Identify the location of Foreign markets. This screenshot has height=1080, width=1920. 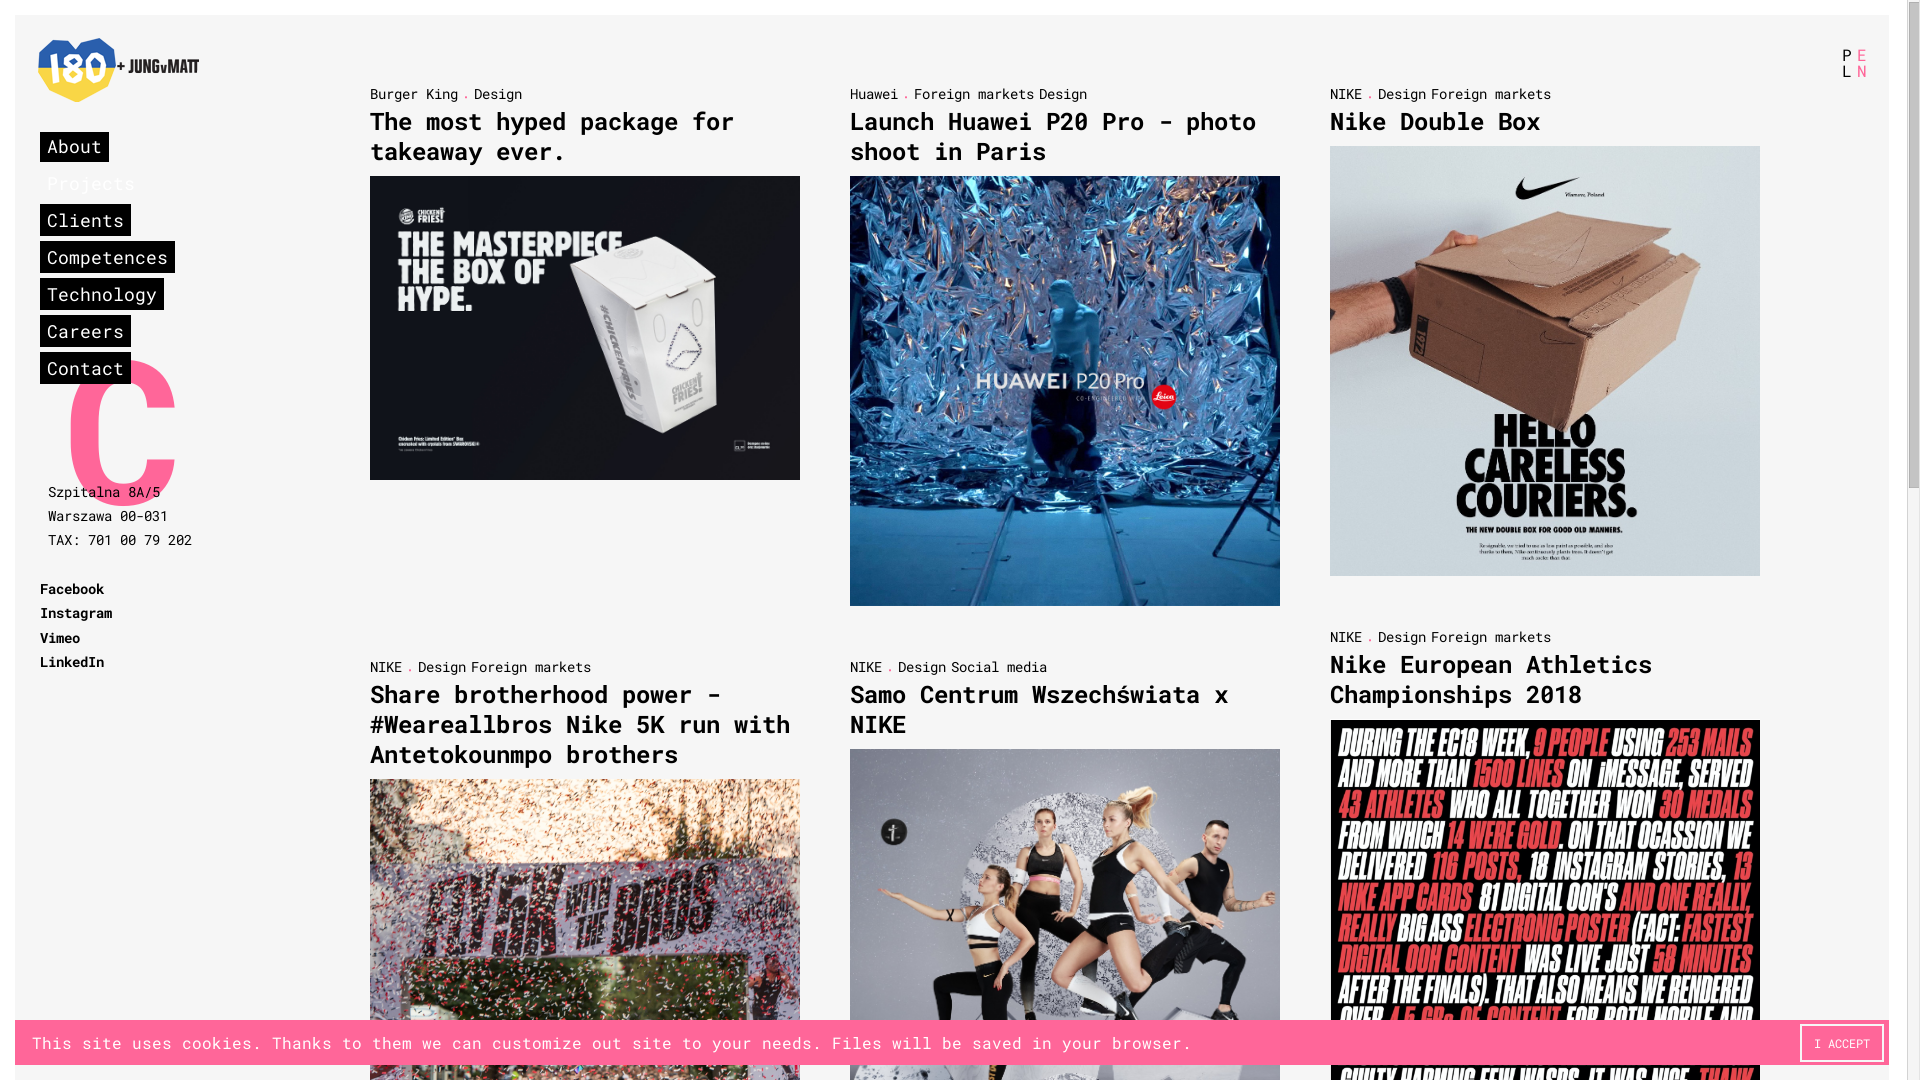
(974, 96).